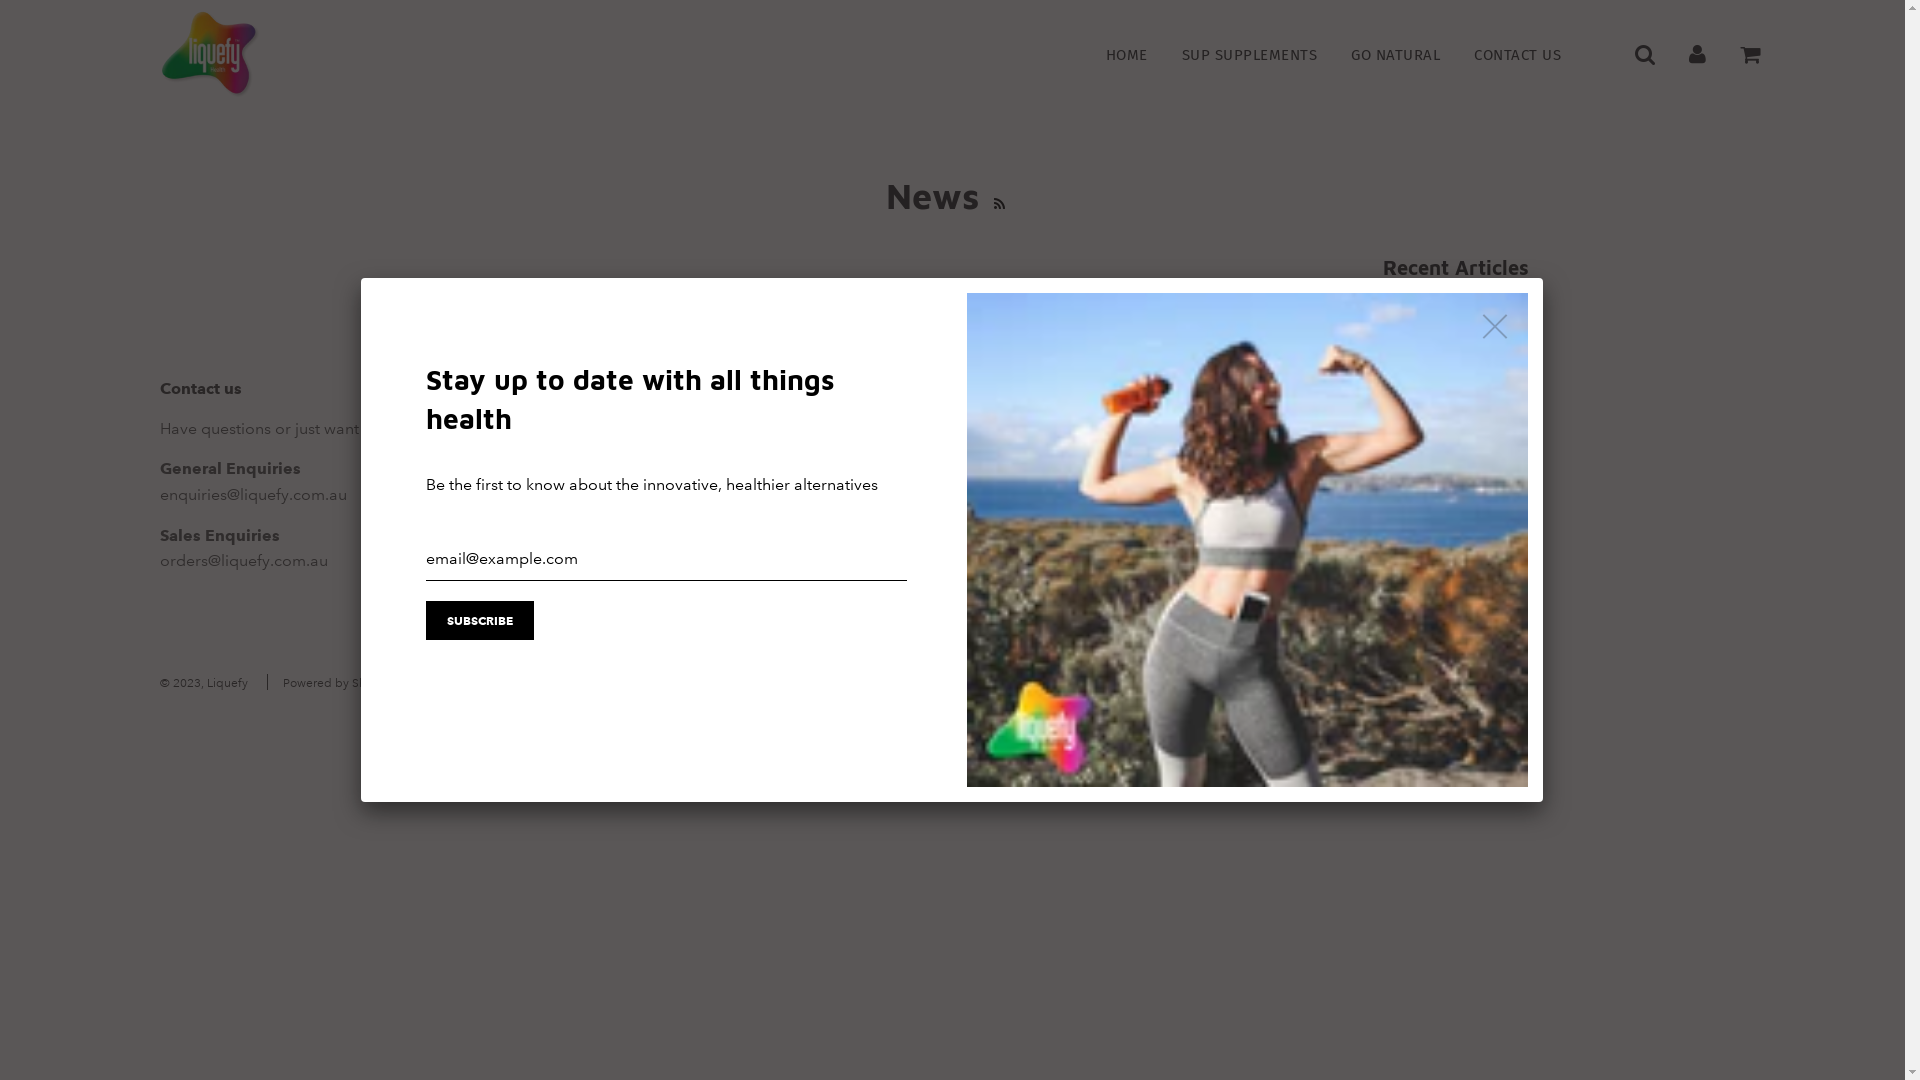  I want to click on HOME, so click(1126, 54).